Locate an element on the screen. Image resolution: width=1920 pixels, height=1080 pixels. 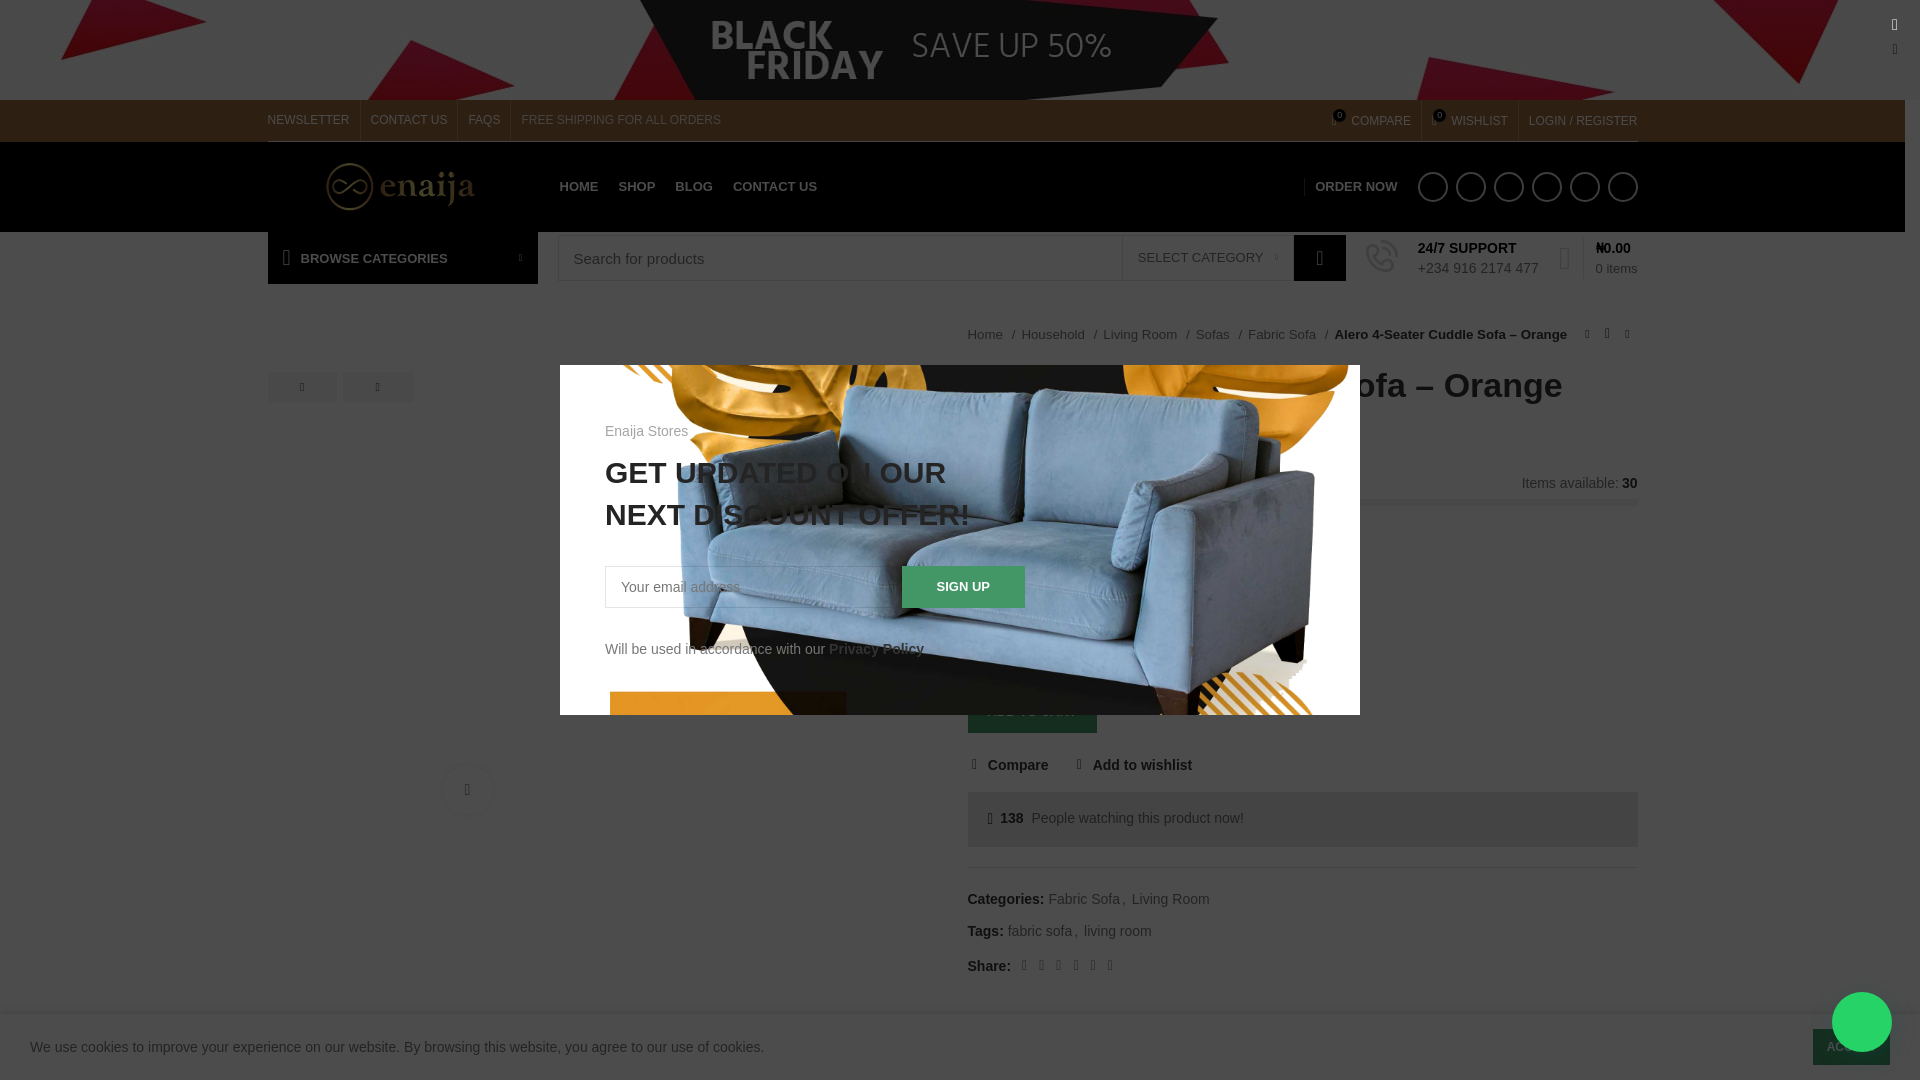
ORDER NOW is located at coordinates (1356, 187).